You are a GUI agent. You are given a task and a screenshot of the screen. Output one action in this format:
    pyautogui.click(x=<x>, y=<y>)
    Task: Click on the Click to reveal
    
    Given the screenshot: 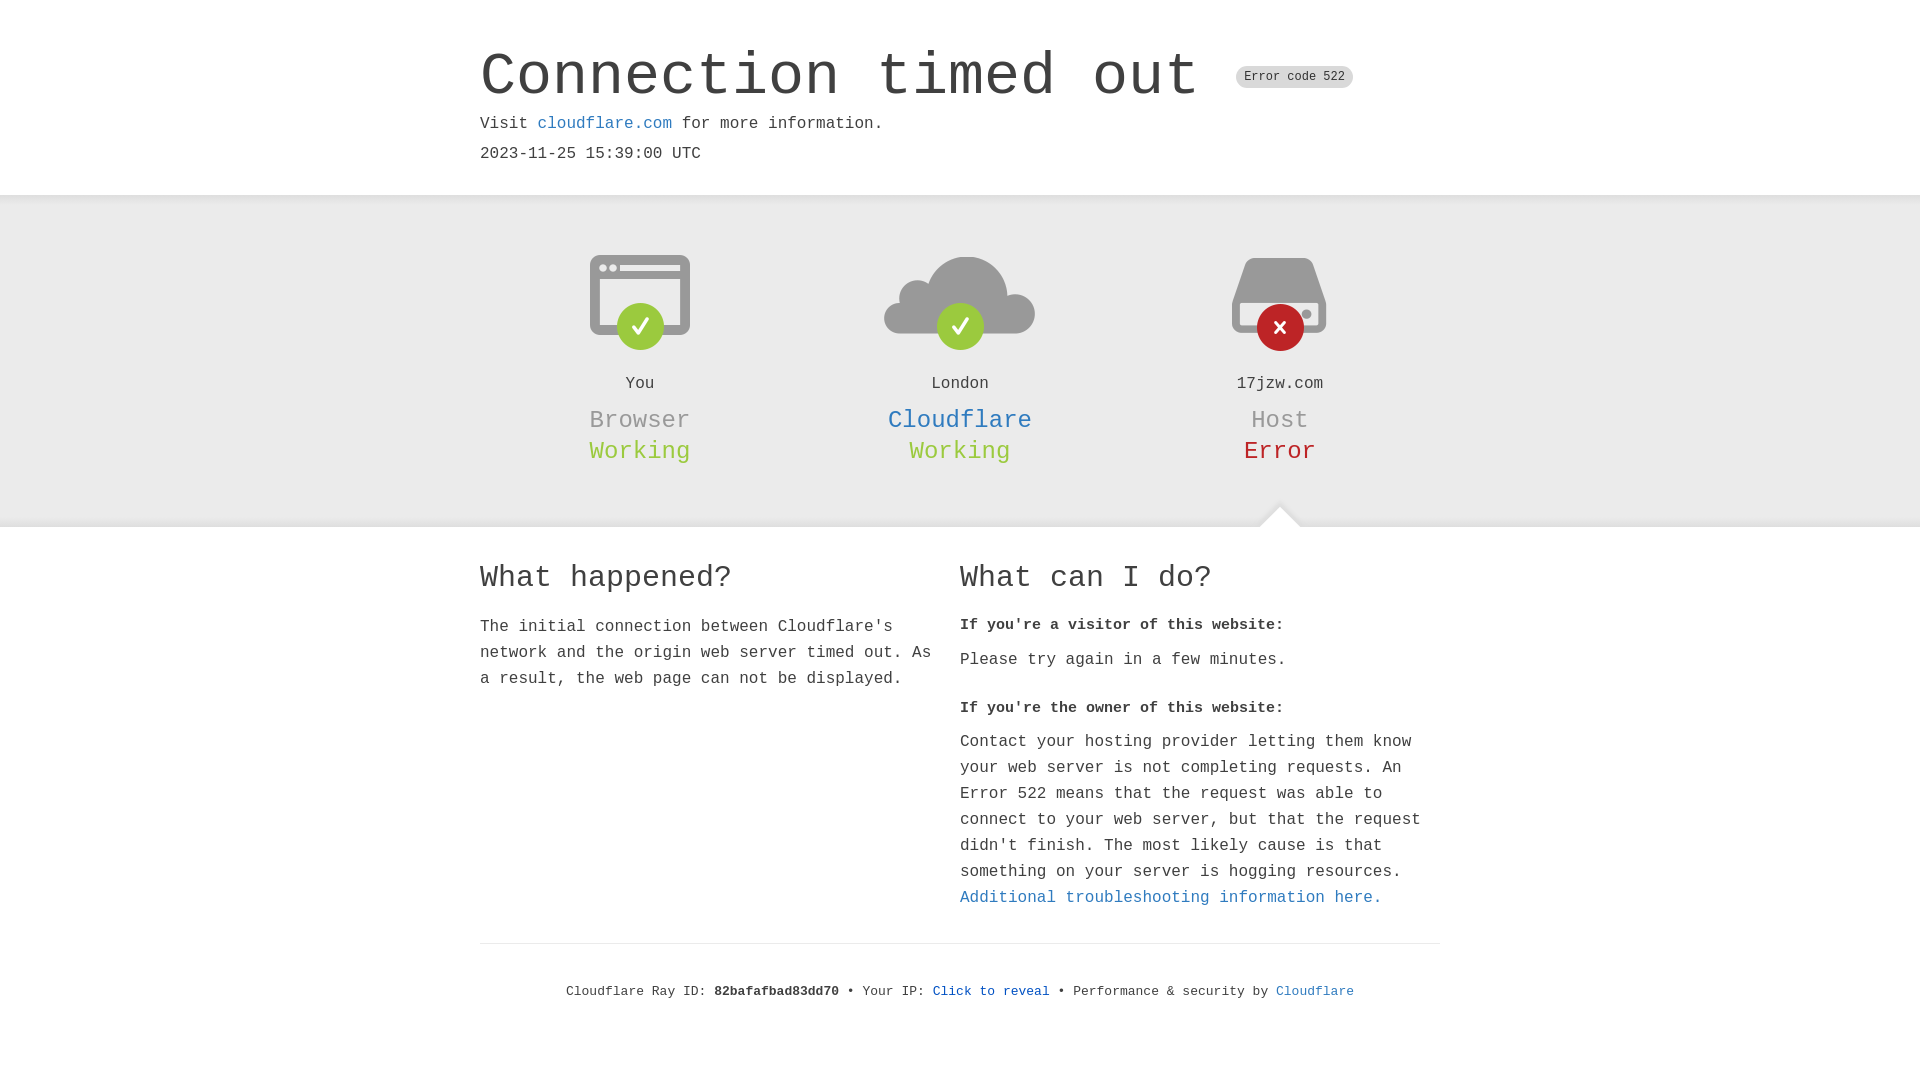 What is the action you would take?
    pyautogui.click(x=992, y=992)
    